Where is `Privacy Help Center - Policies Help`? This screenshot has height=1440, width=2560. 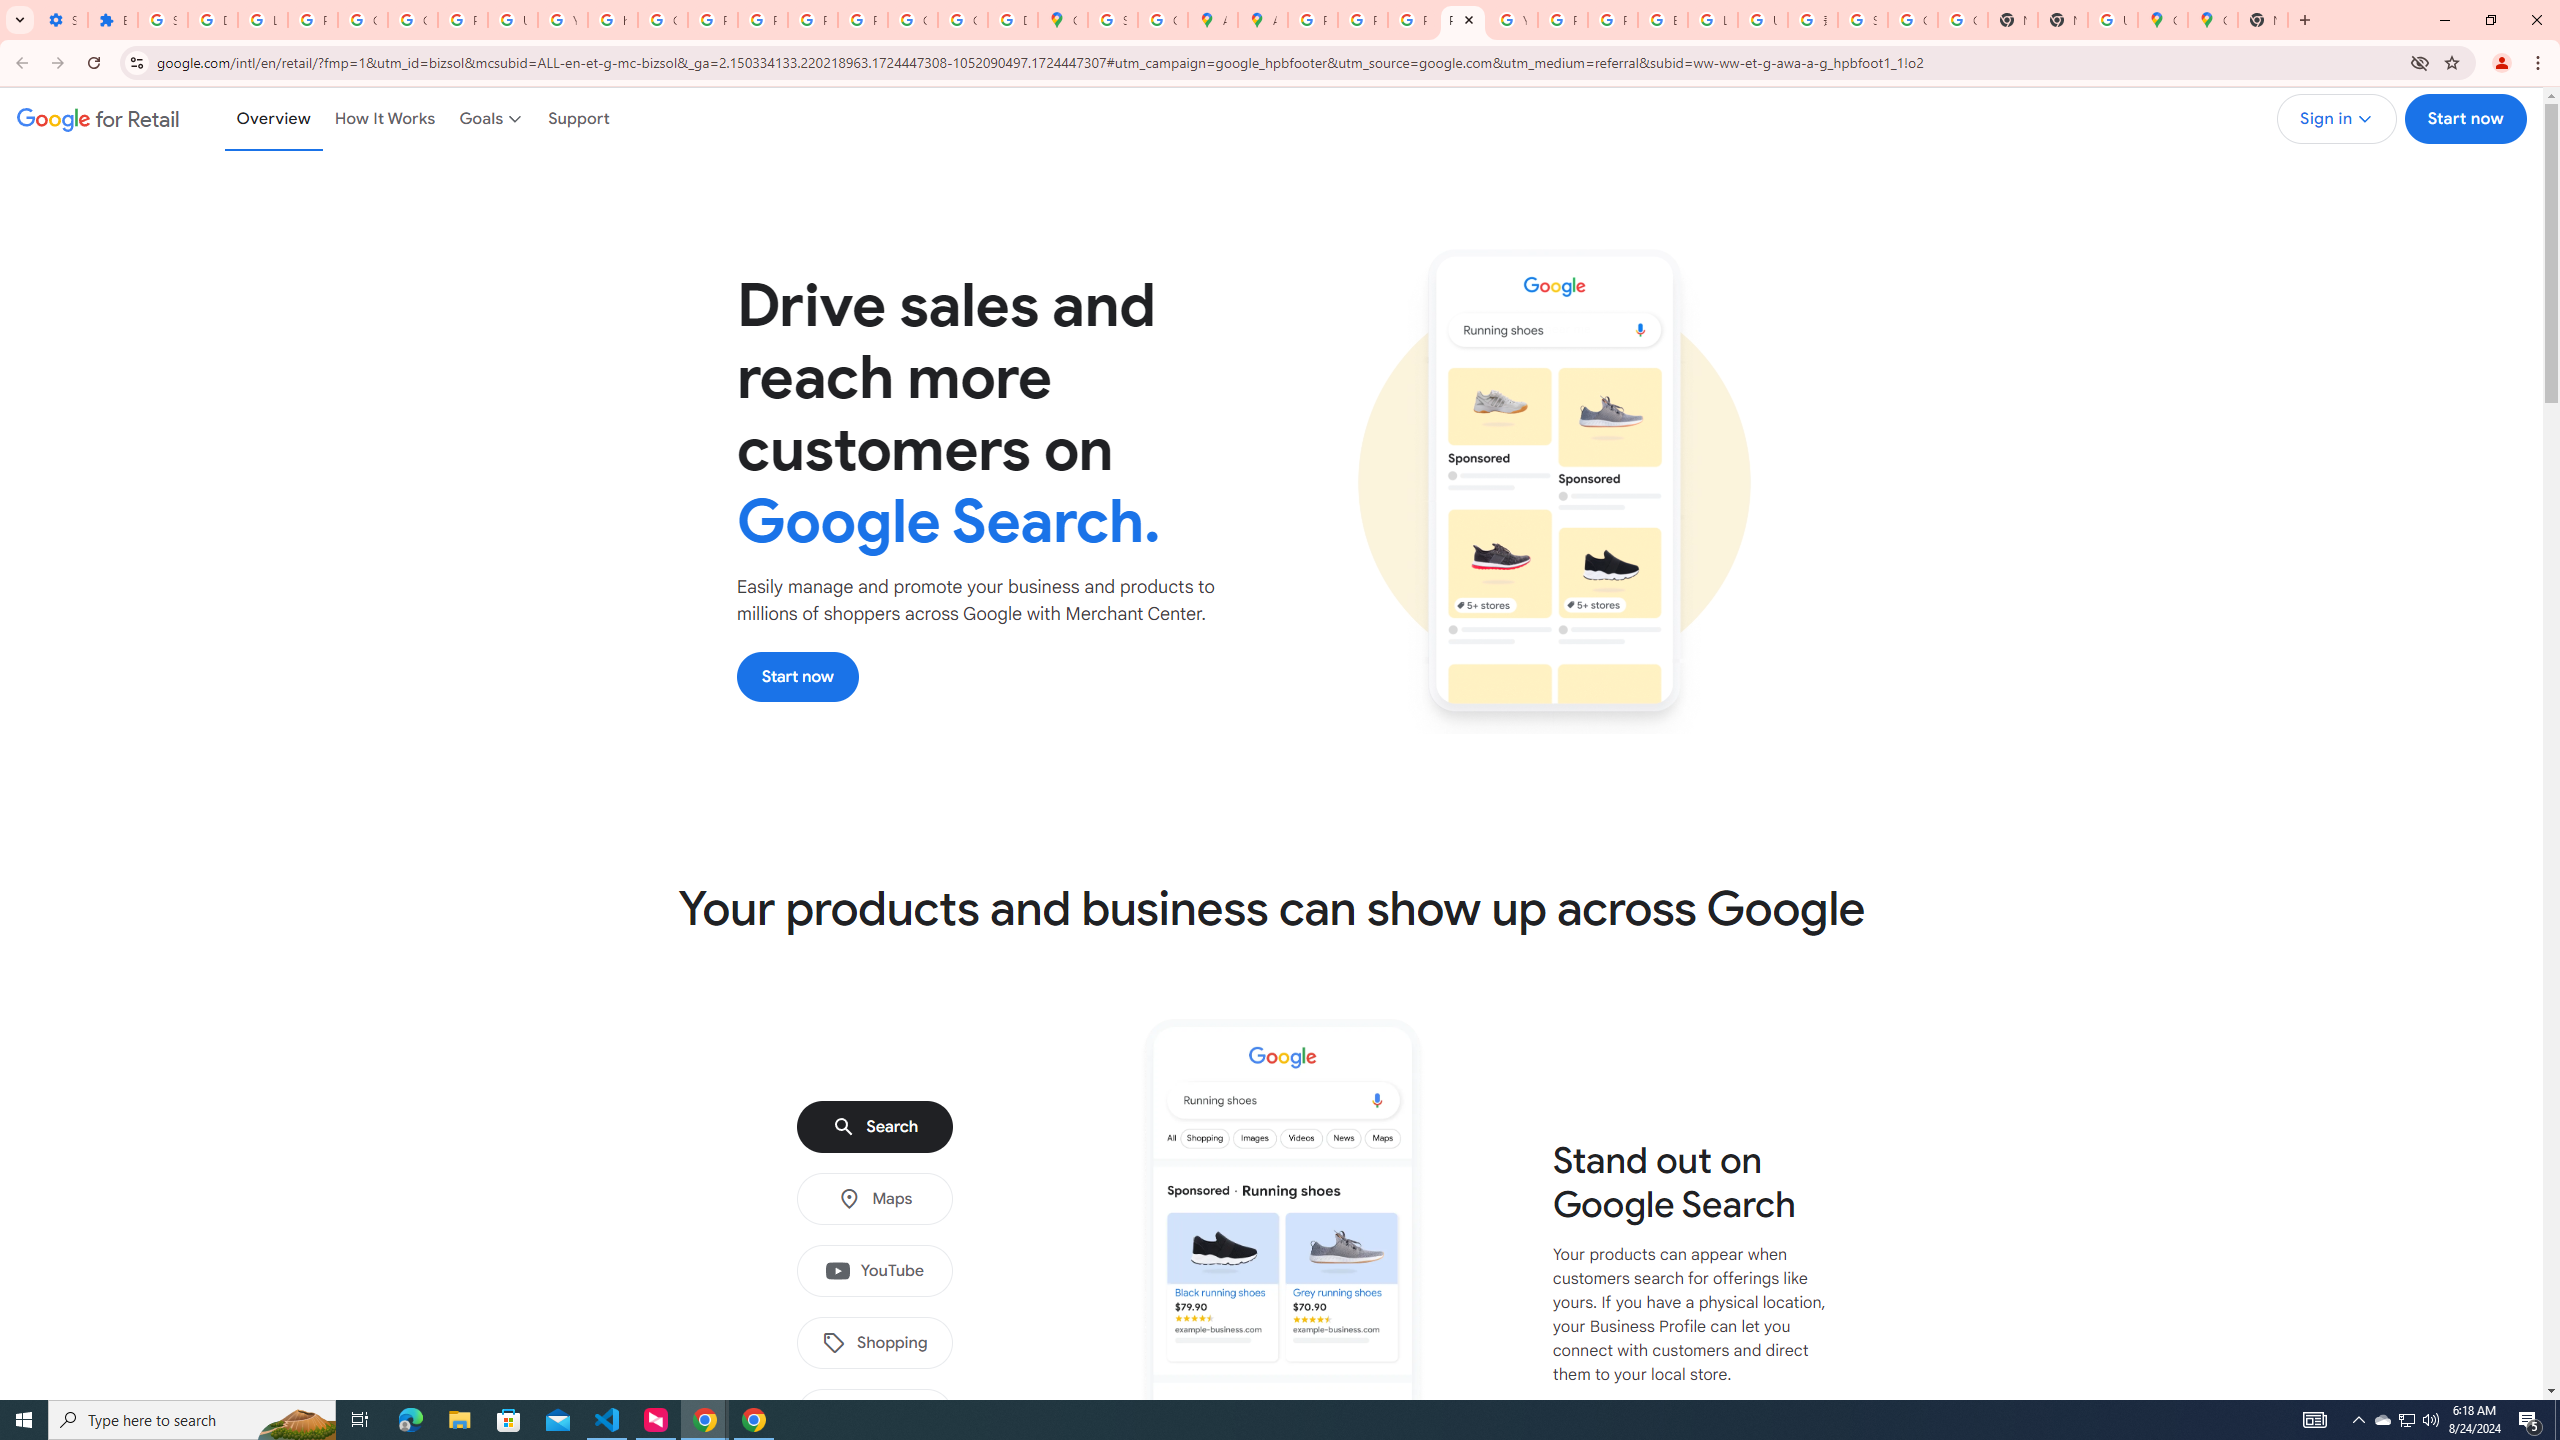
Privacy Help Center - Policies Help is located at coordinates (712, 20).